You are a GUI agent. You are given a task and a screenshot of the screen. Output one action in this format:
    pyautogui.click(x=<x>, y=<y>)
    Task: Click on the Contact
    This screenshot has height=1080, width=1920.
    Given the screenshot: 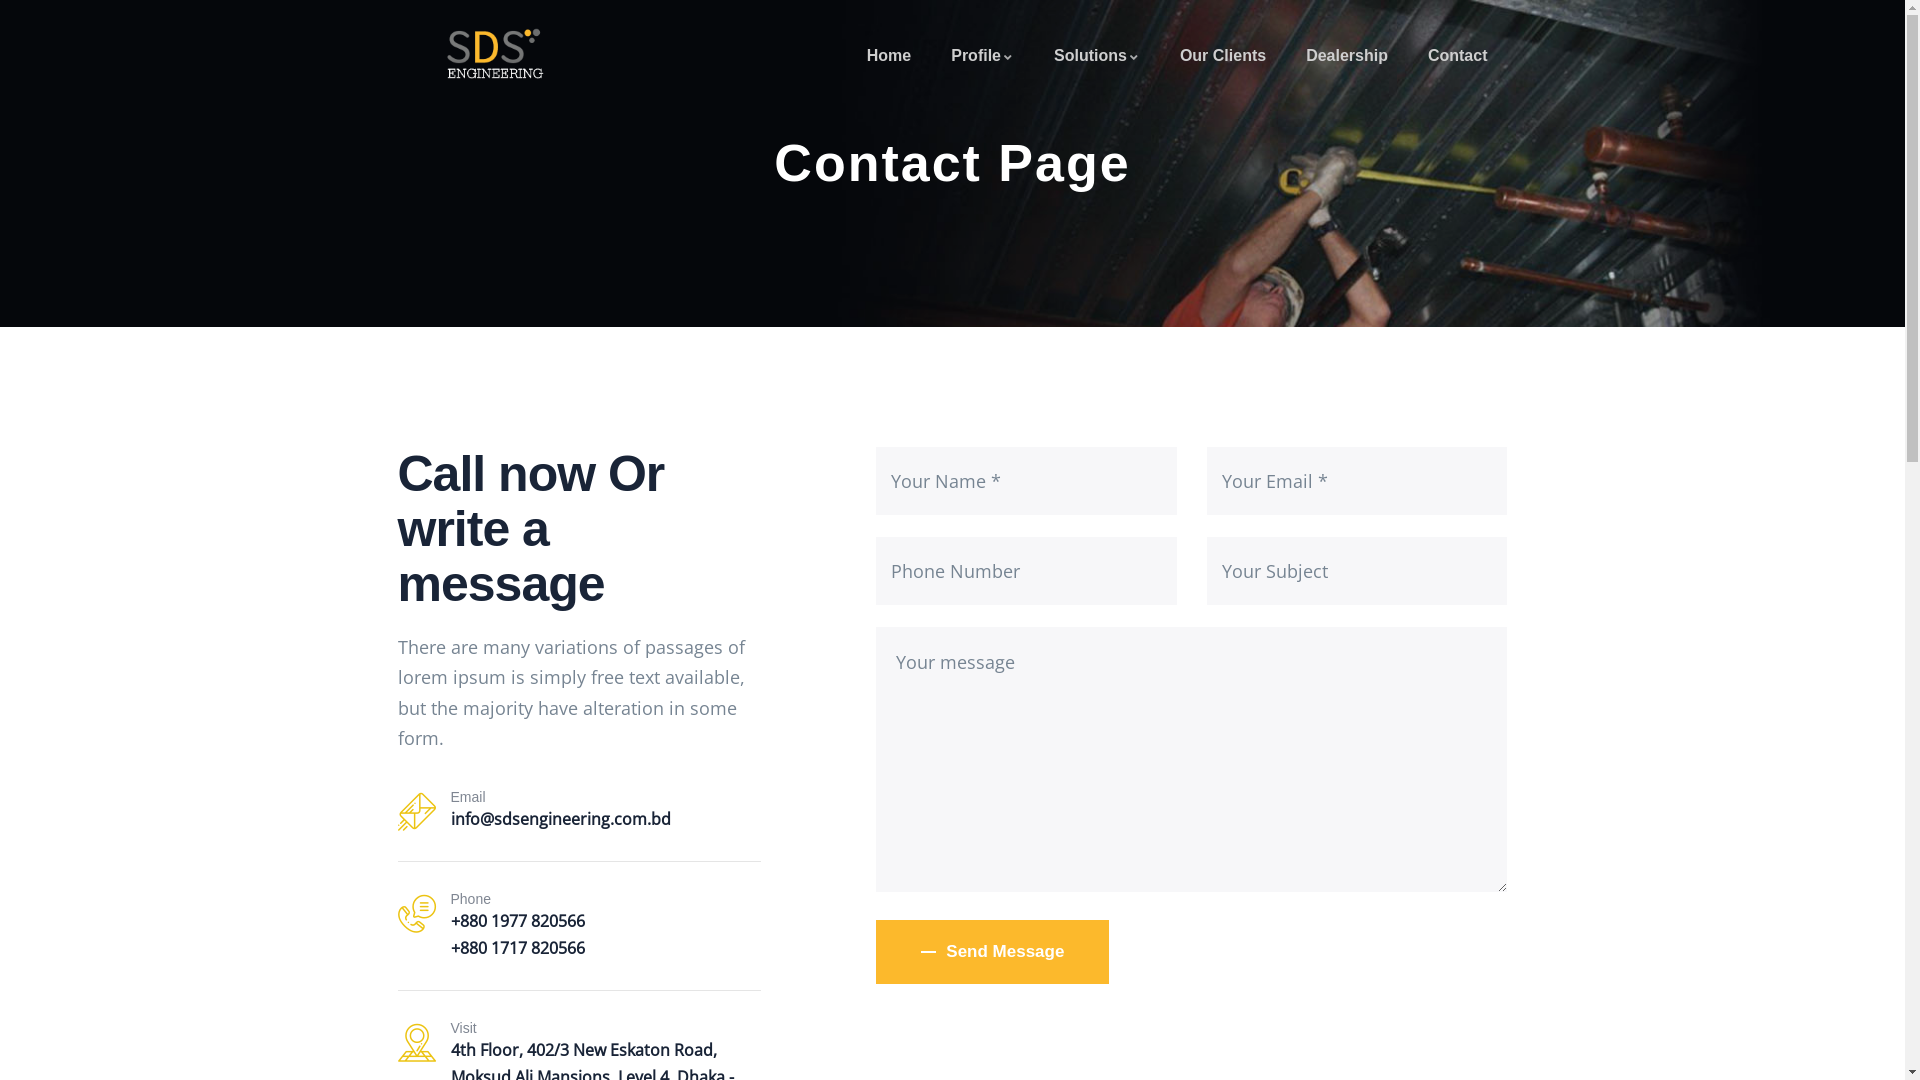 What is the action you would take?
    pyautogui.click(x=1458, y=56)
    